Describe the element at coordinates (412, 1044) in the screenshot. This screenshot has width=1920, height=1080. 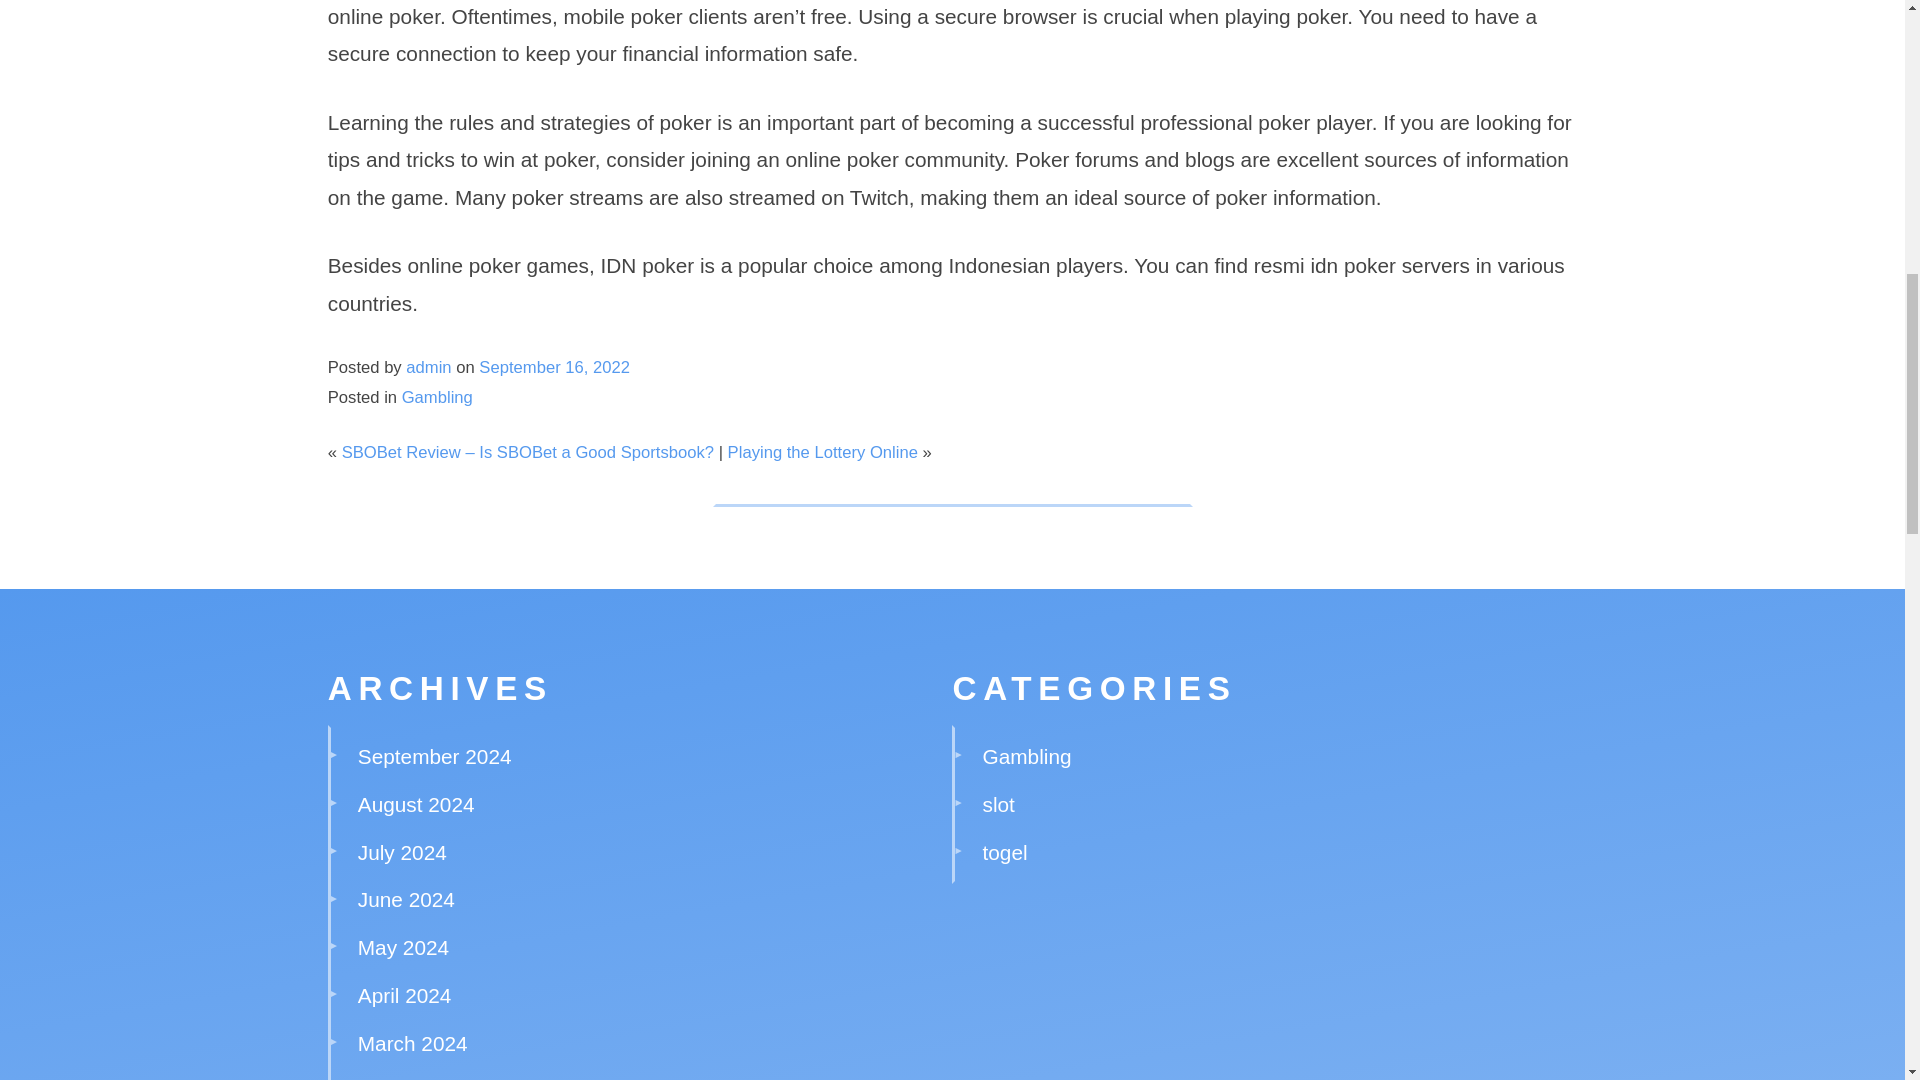
I see `March 2024` at that location.